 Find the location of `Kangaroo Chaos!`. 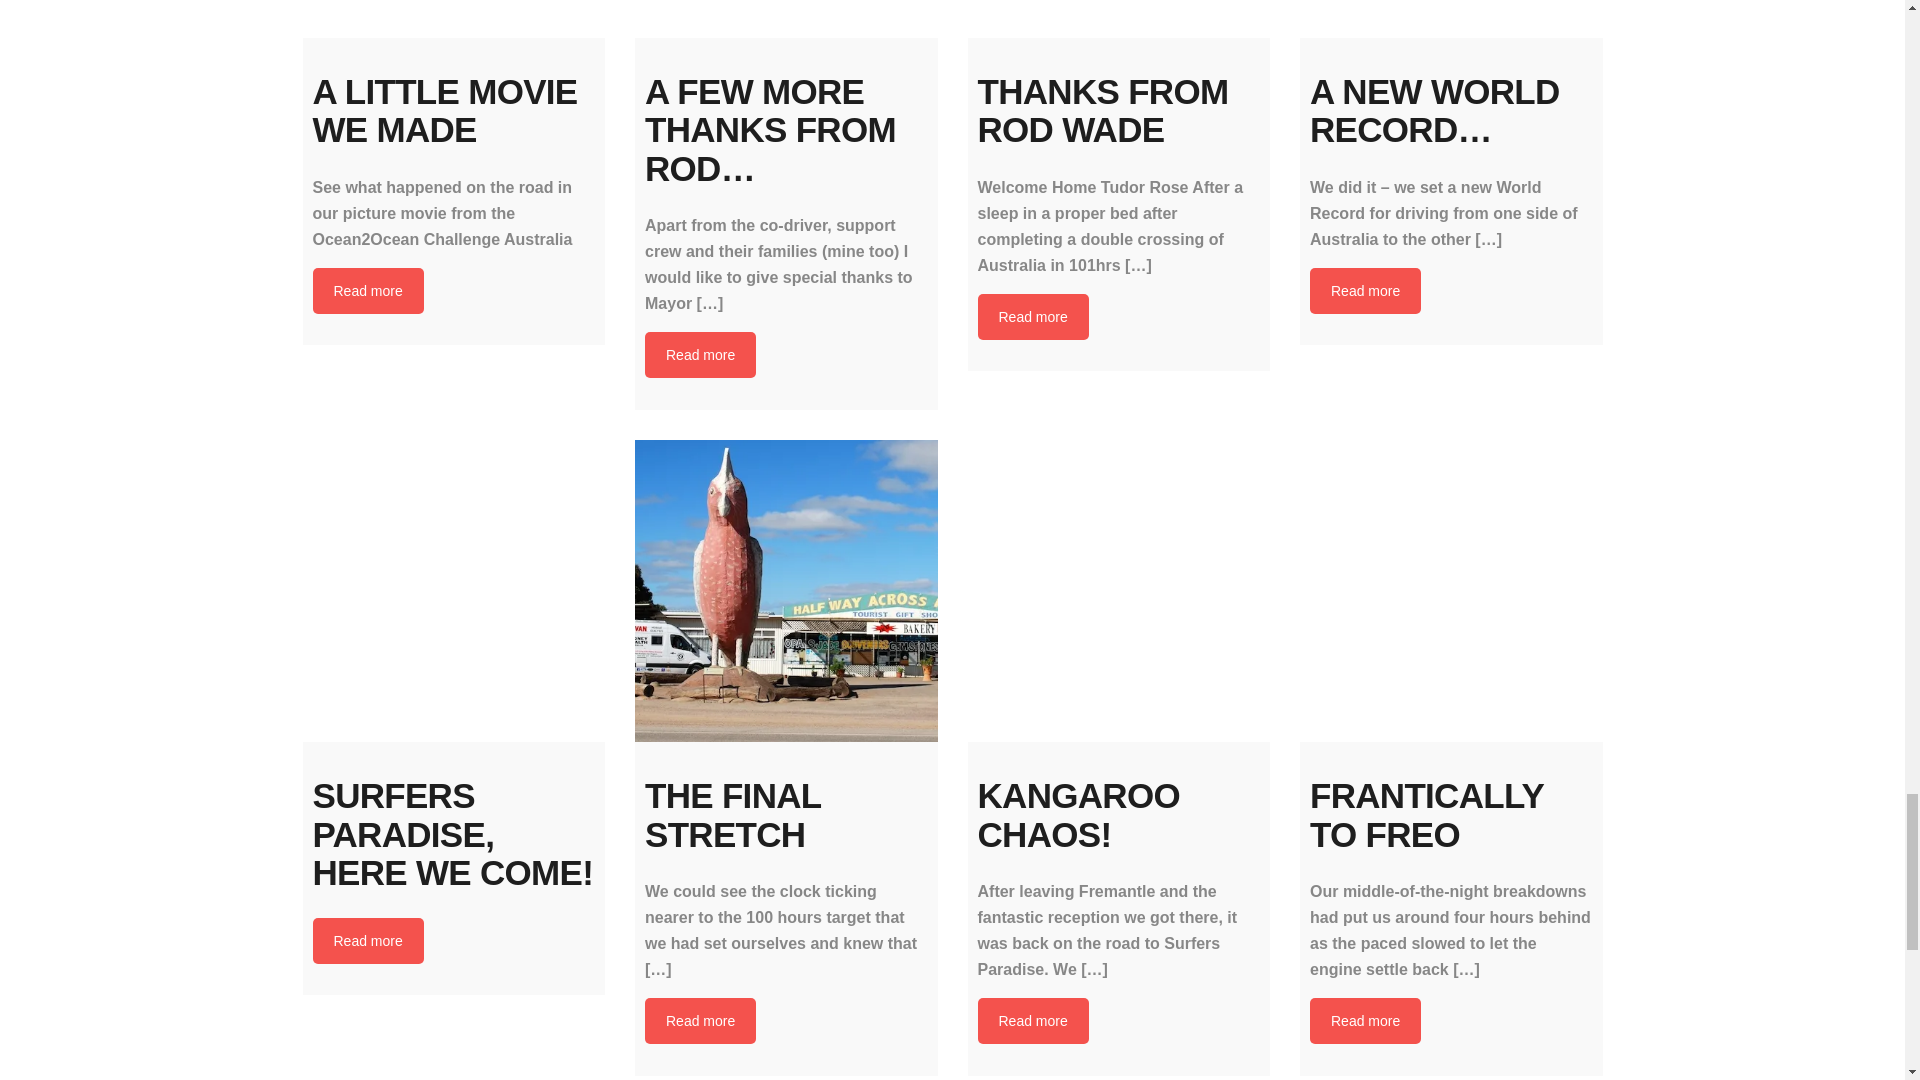

Kangaroo Chaos! is located at coordinates (1119, 591).